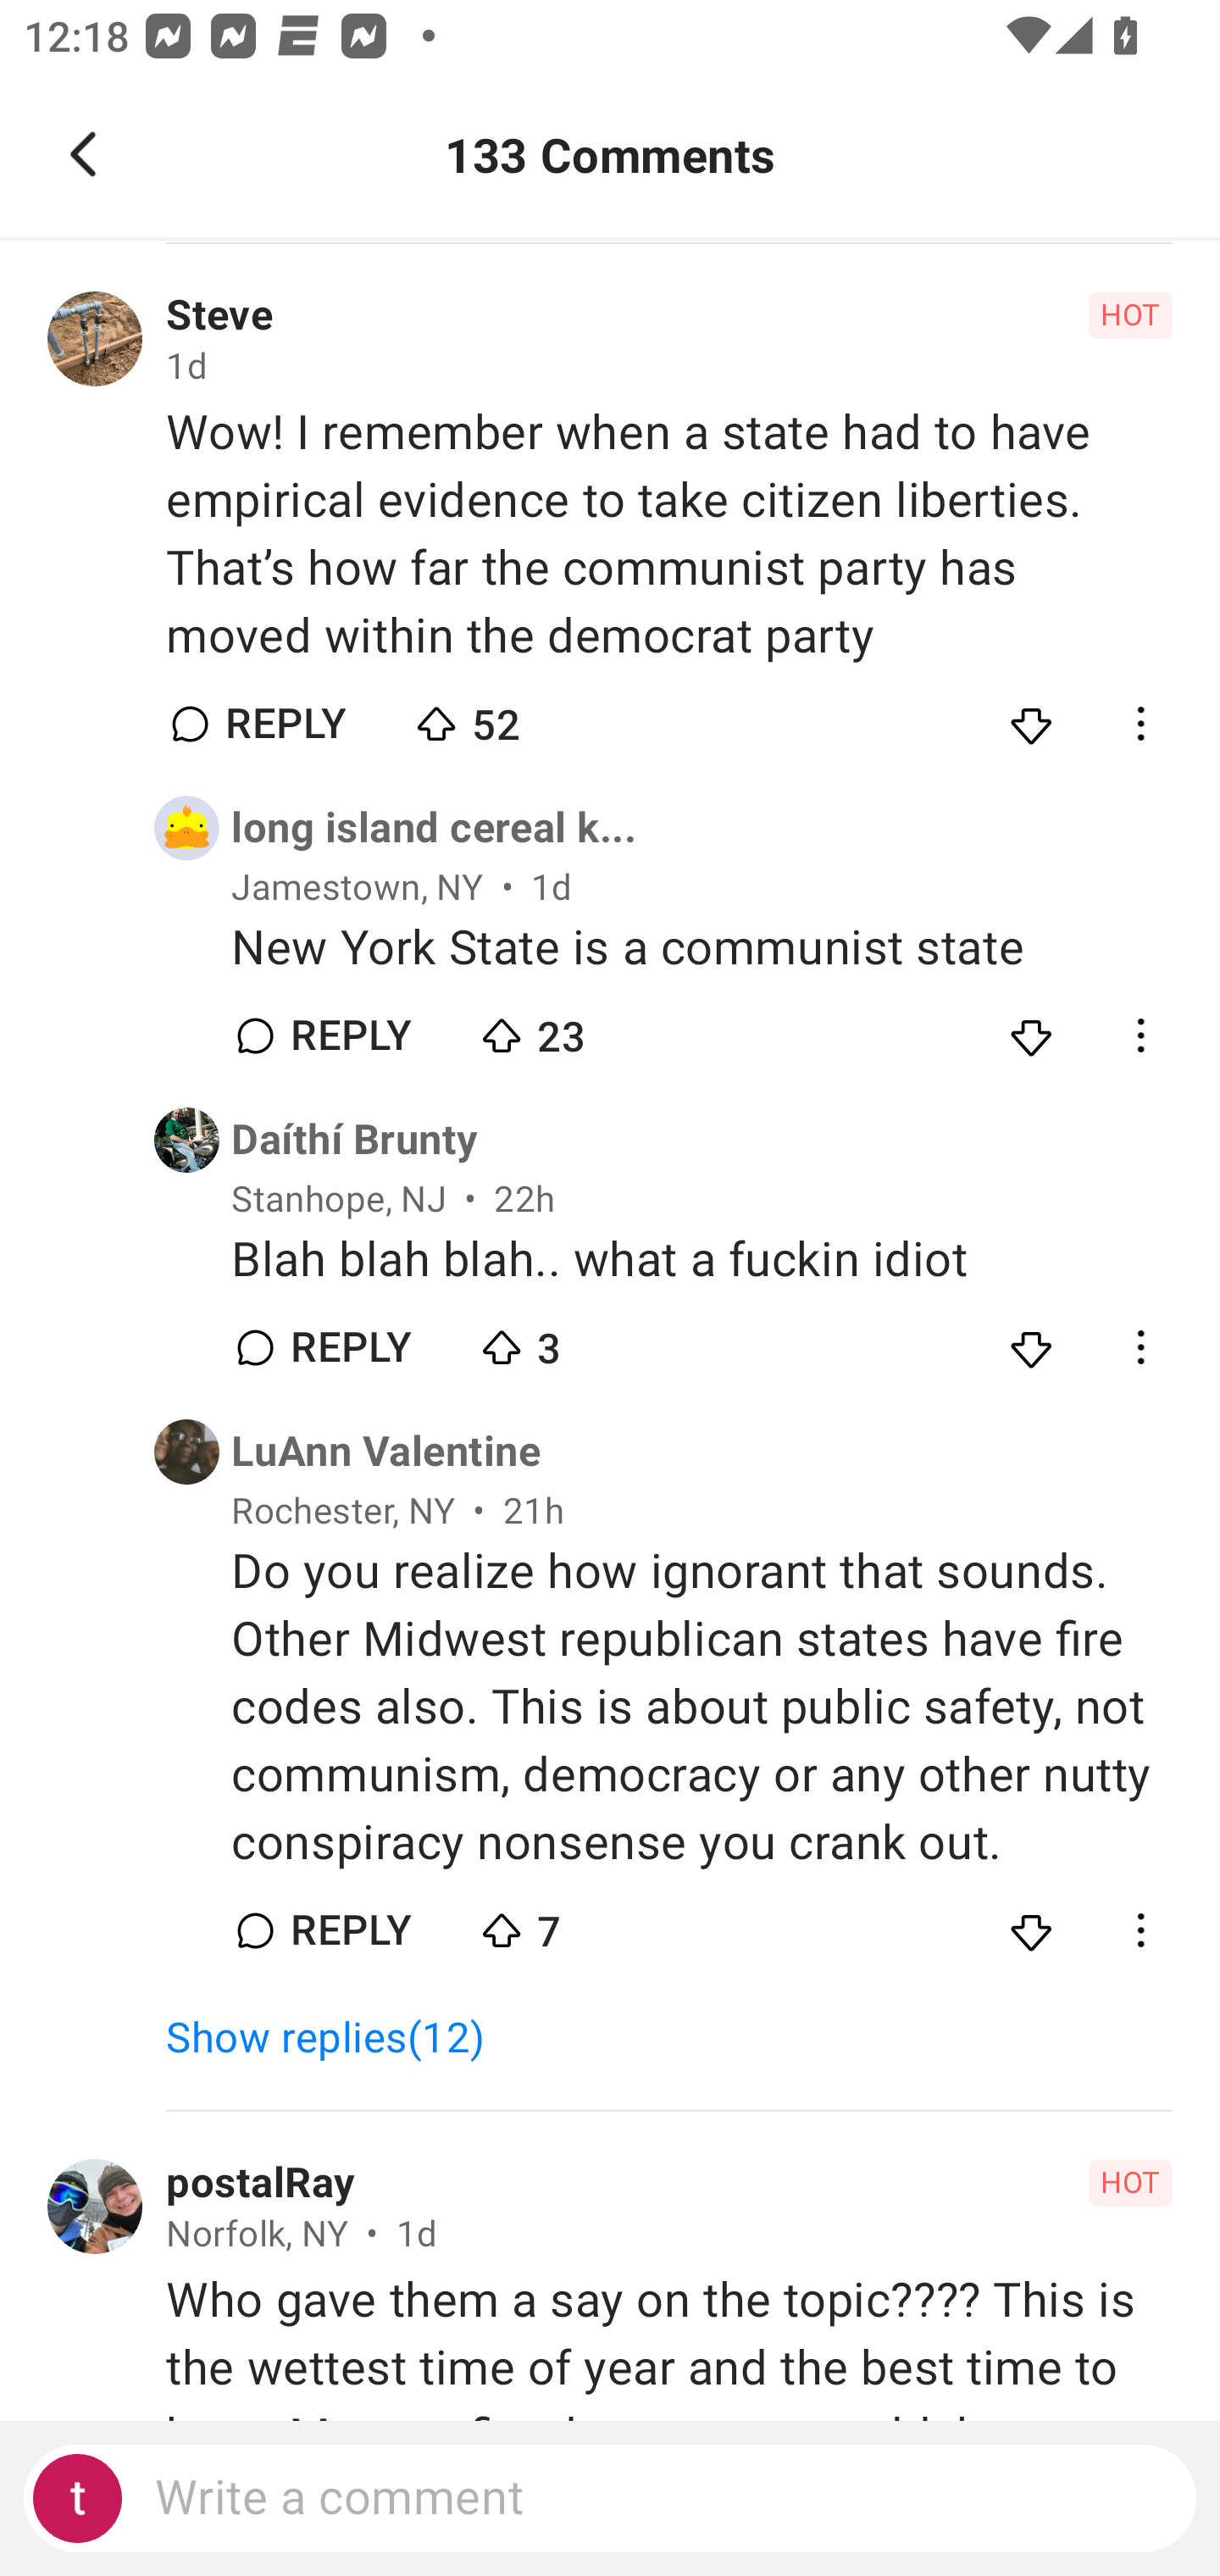 Image resolution: width=1220 pixels, height=2576 pixels. I want to click on REPLY, so click(349, 1348).